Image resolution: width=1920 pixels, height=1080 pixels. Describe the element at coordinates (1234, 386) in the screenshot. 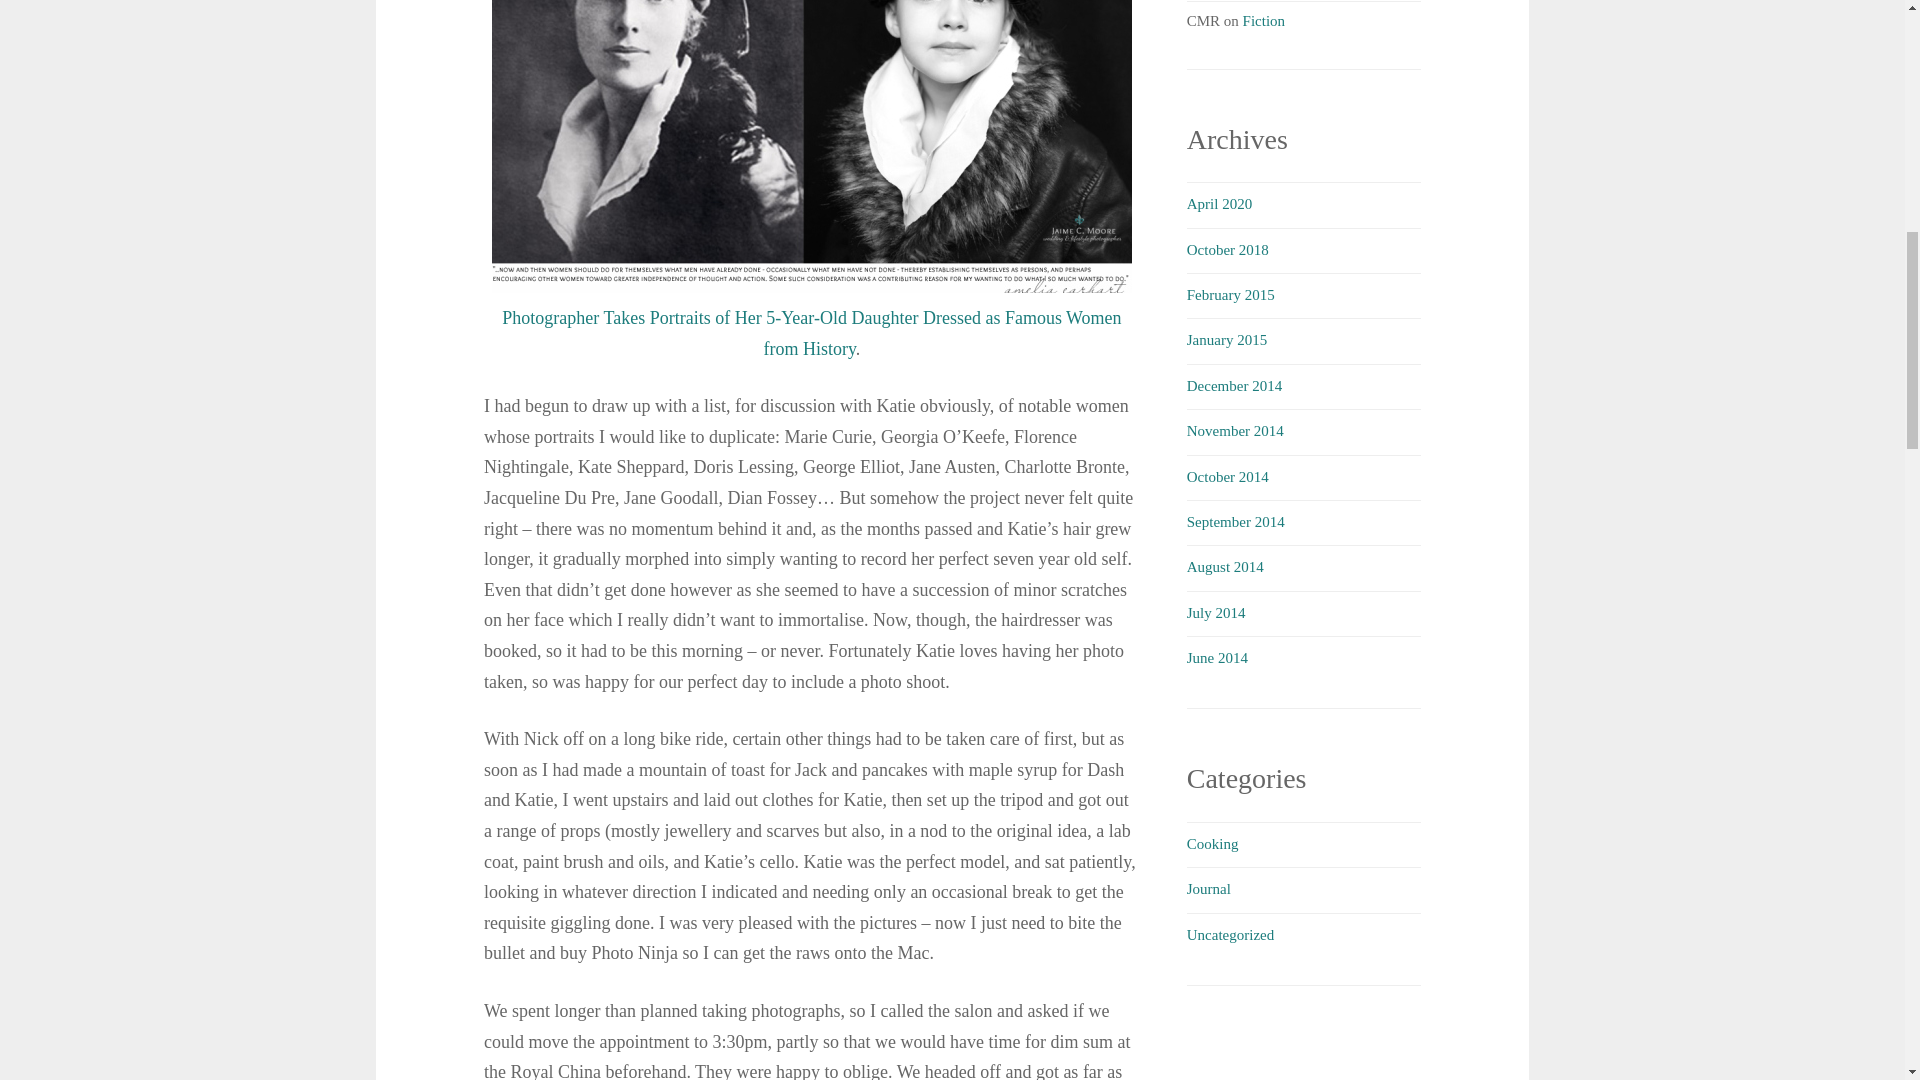

I see `December 2014` at that location.